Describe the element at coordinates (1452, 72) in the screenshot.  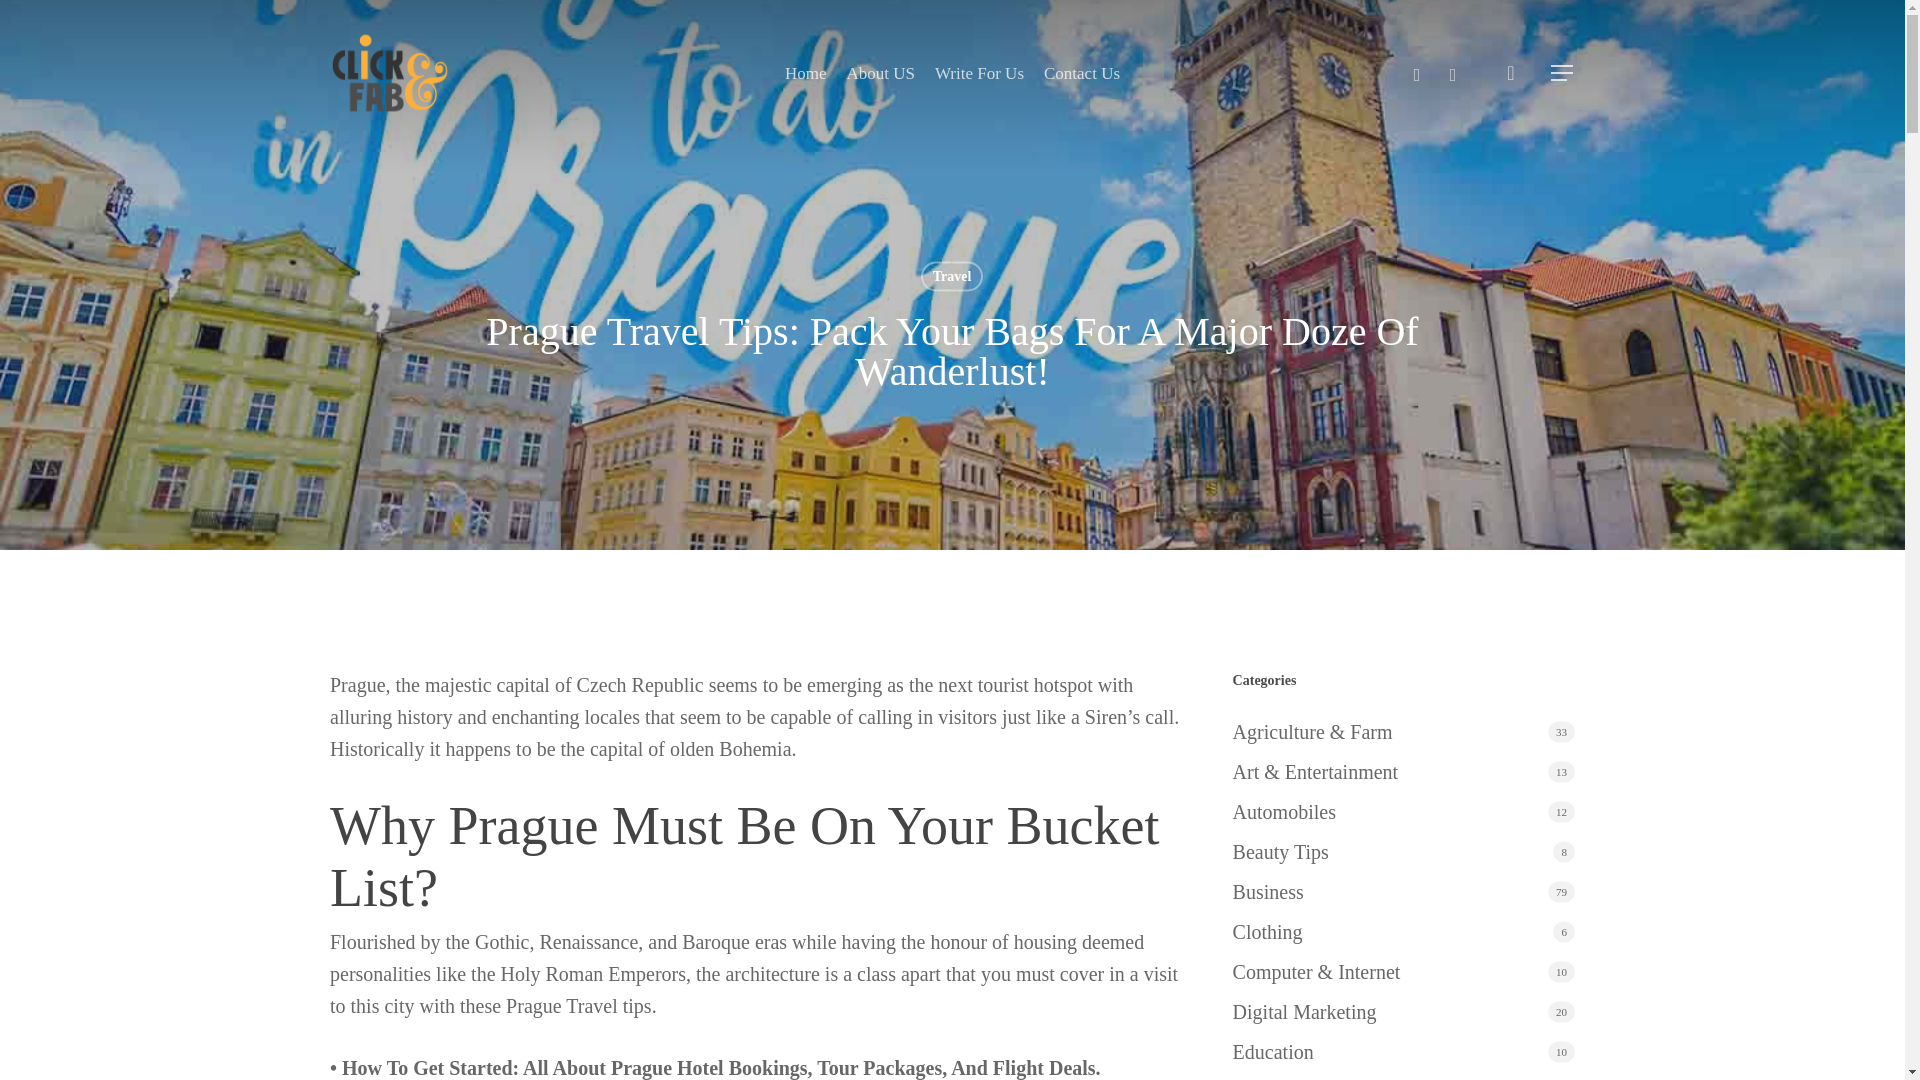
I see `instagram` at that location.